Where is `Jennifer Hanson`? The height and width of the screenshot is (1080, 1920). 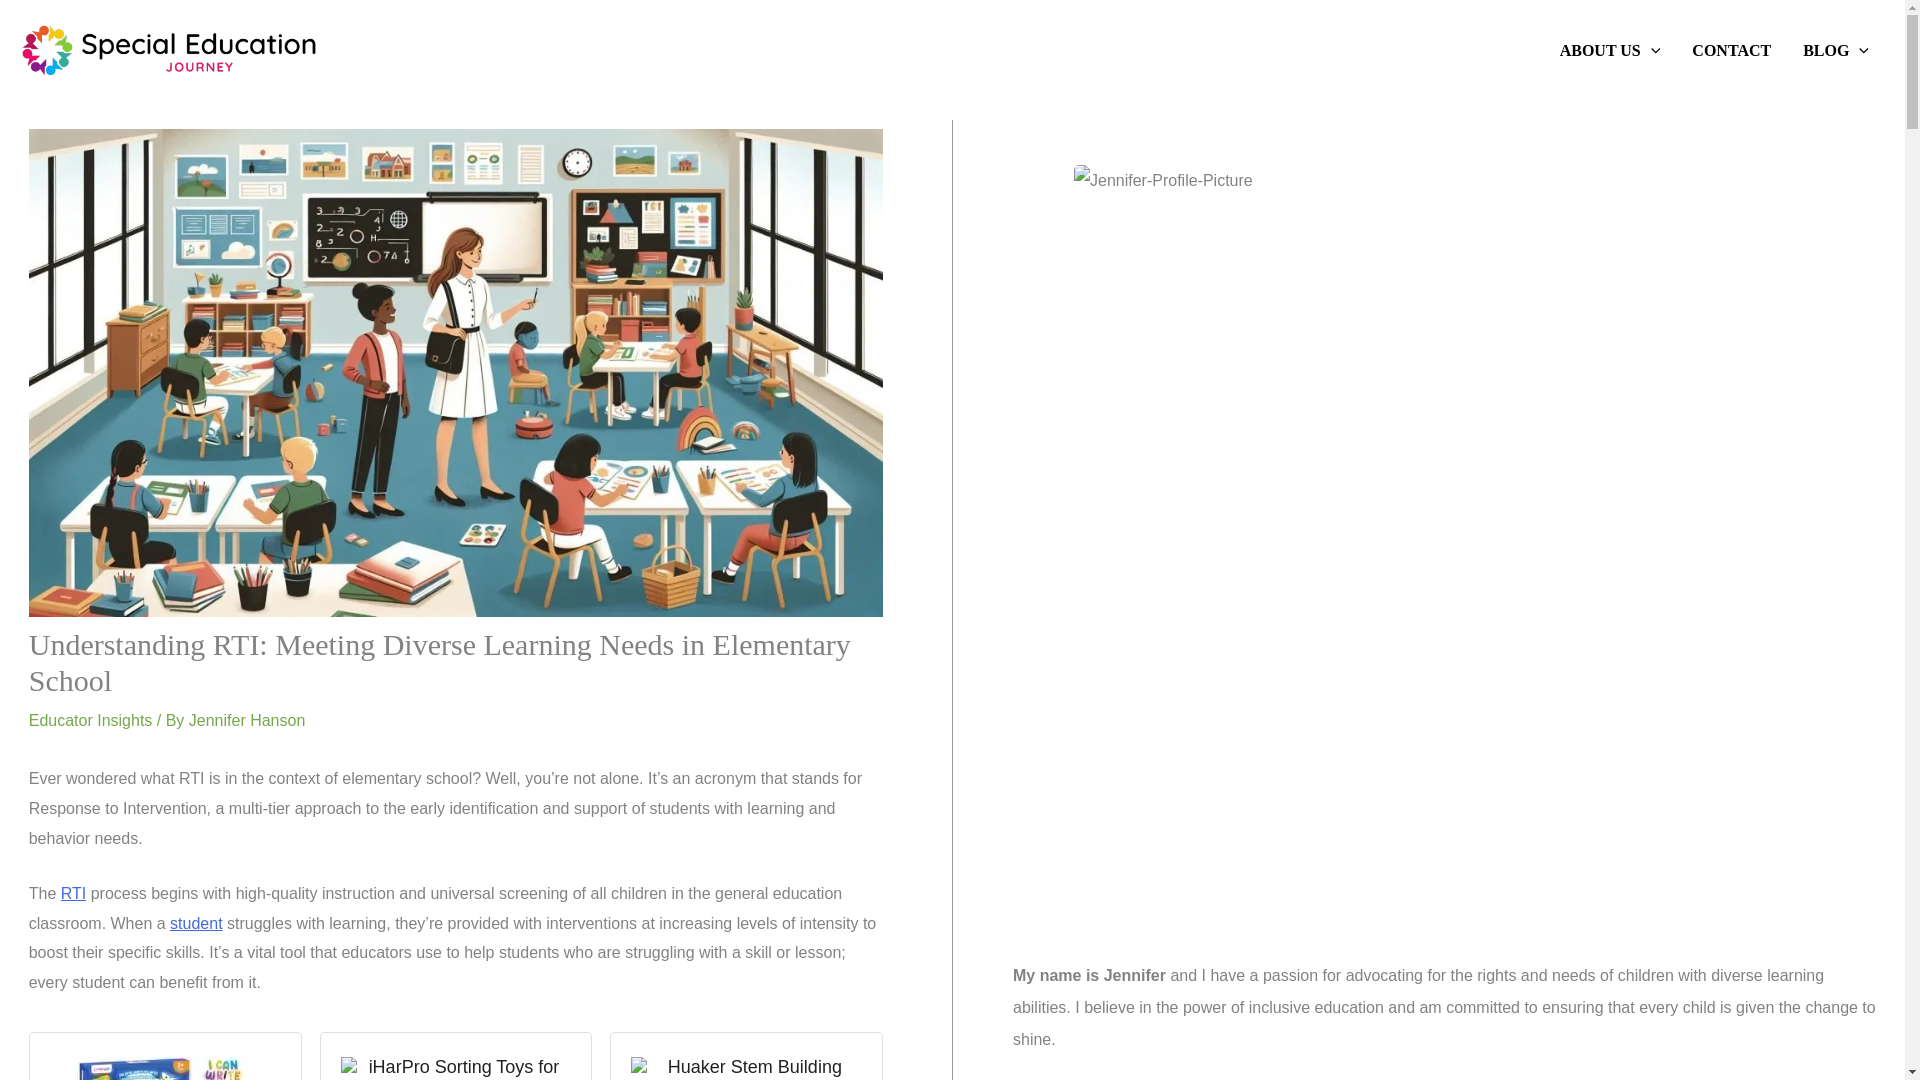 Jennifer Hanson is located at coordinates (246, 720).